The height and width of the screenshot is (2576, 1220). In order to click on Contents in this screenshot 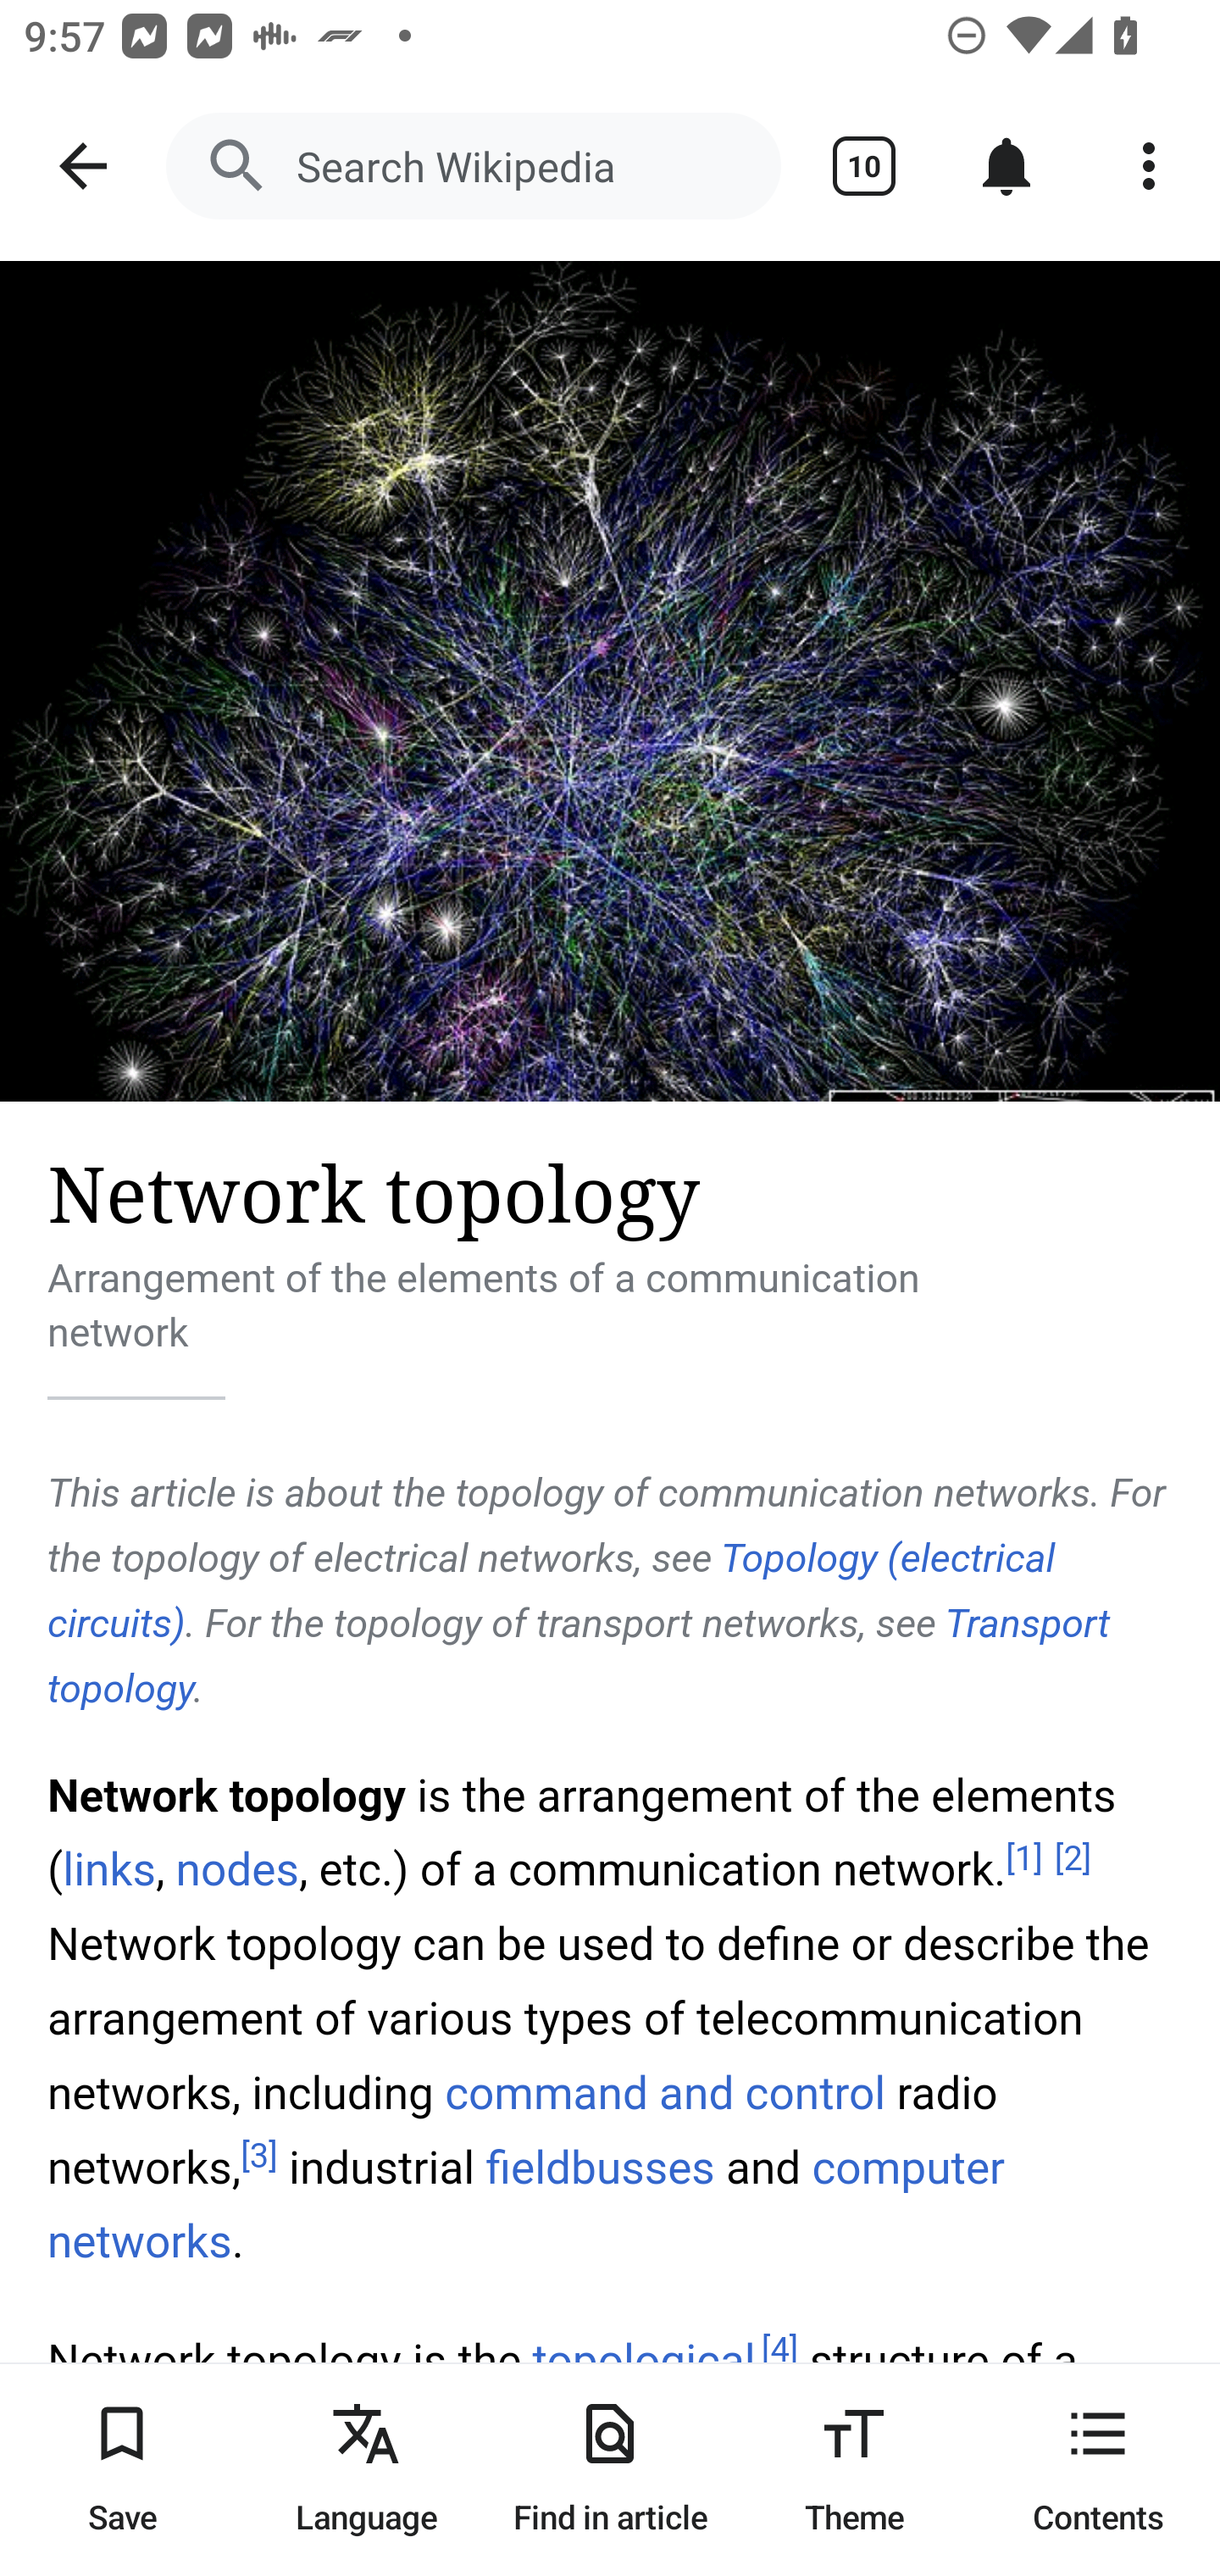, I will do `click(1098, 2469)`.